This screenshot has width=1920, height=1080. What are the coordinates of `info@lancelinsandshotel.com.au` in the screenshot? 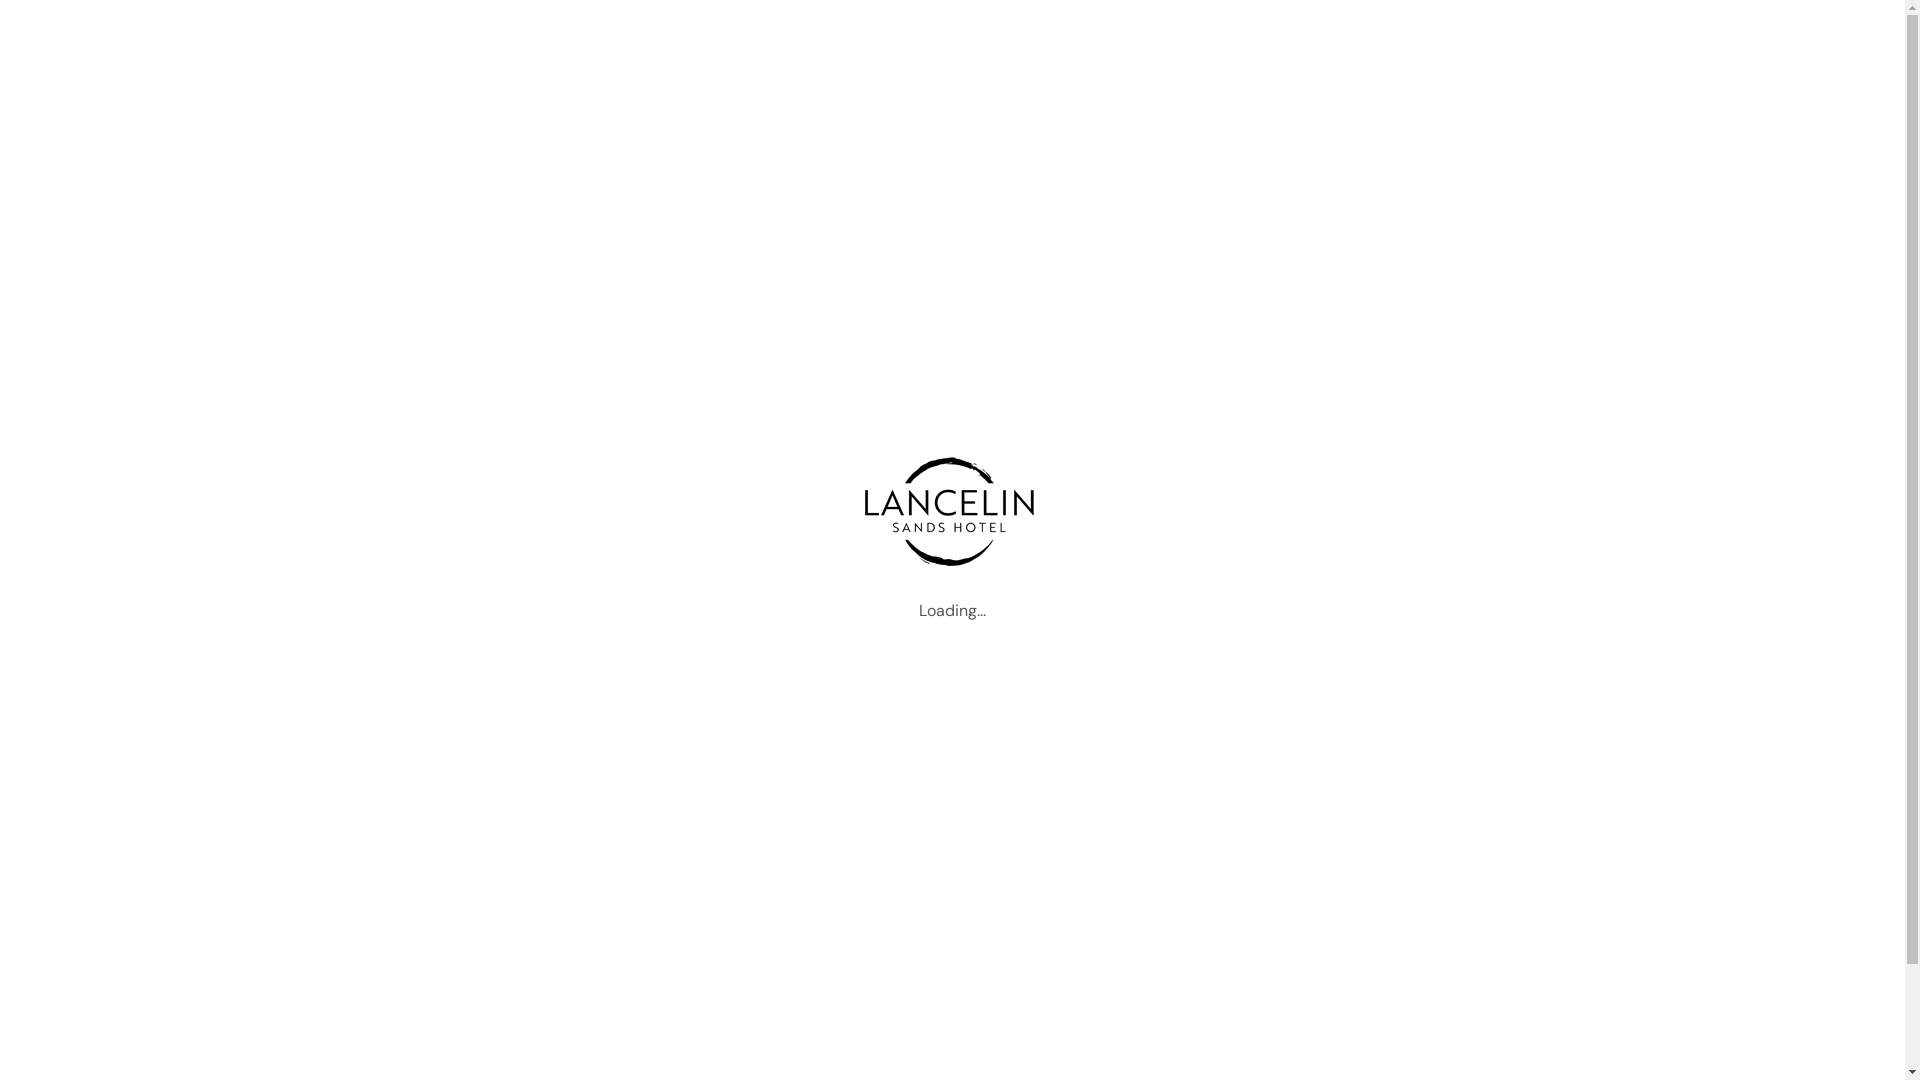 It's located at (898, 23).